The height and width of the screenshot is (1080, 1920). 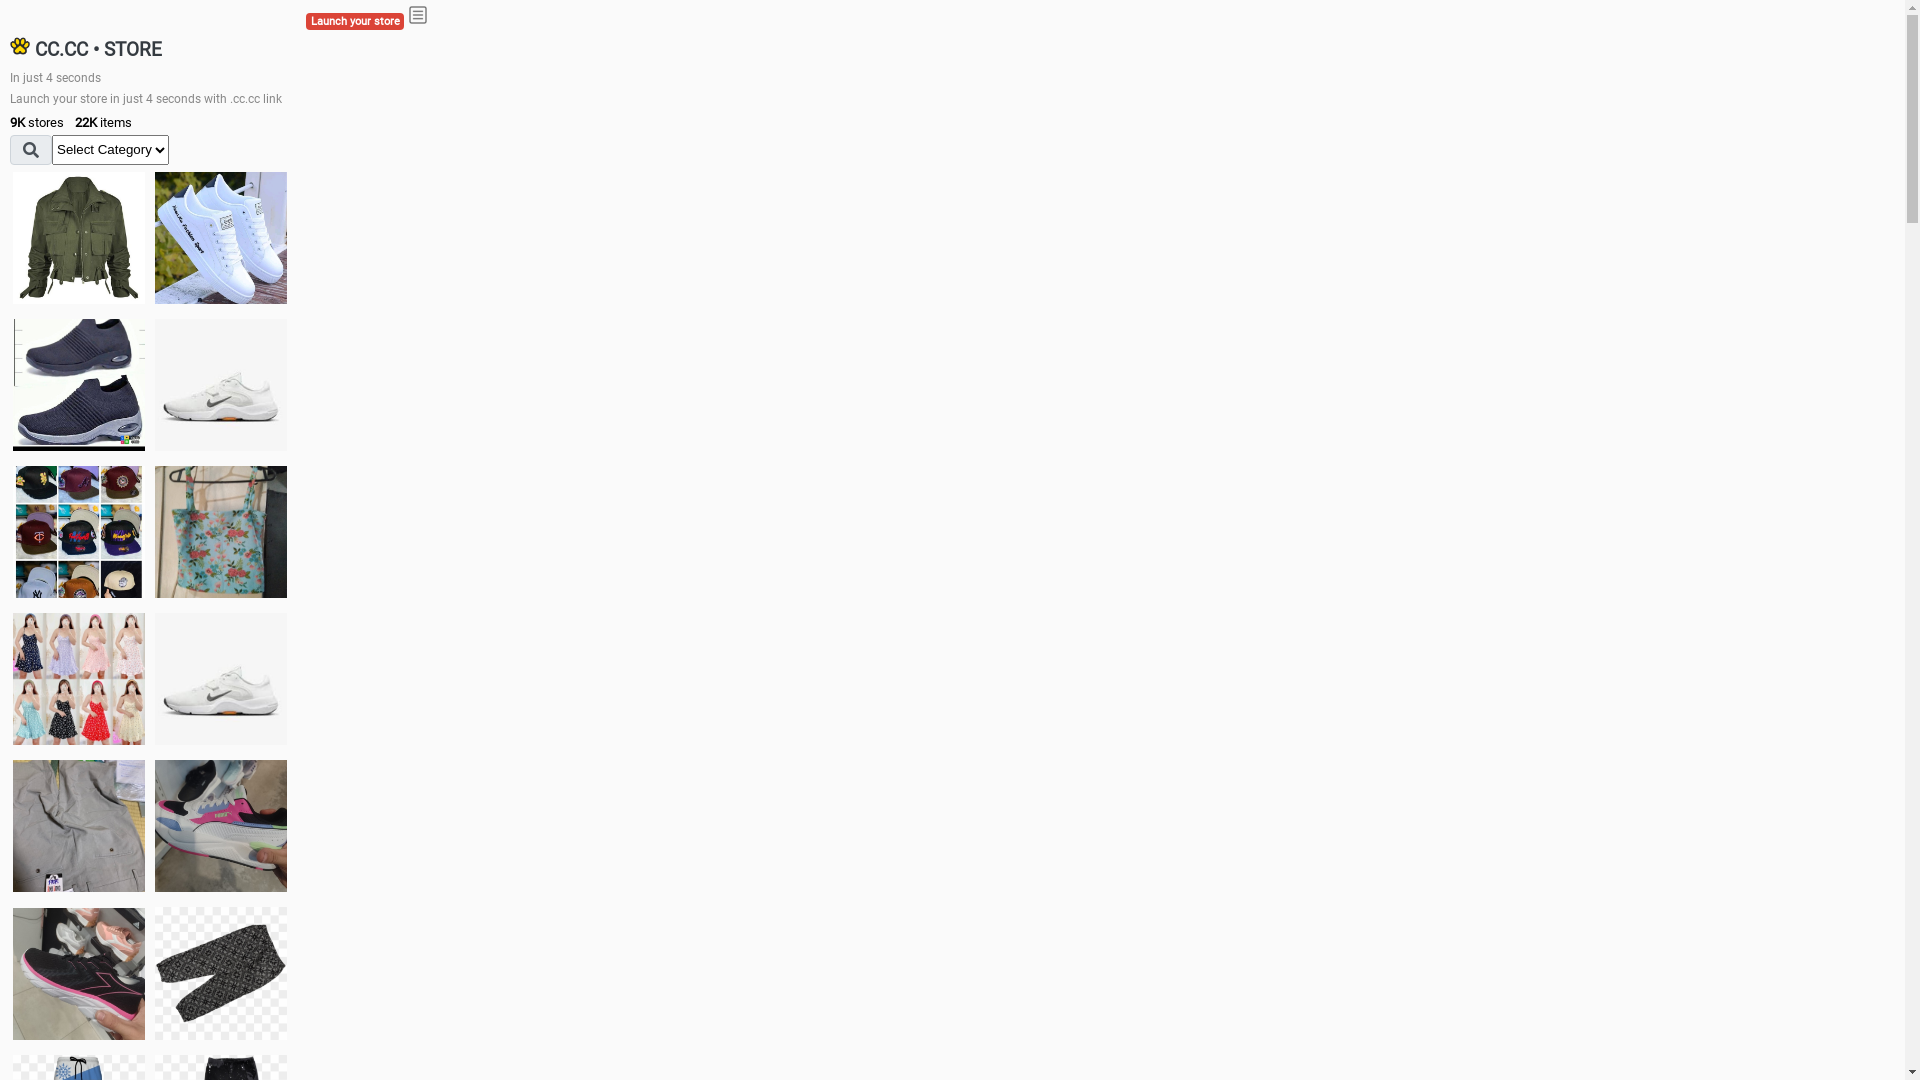 I want to click on Zapatillas pumas, so click(x=221, y=826).